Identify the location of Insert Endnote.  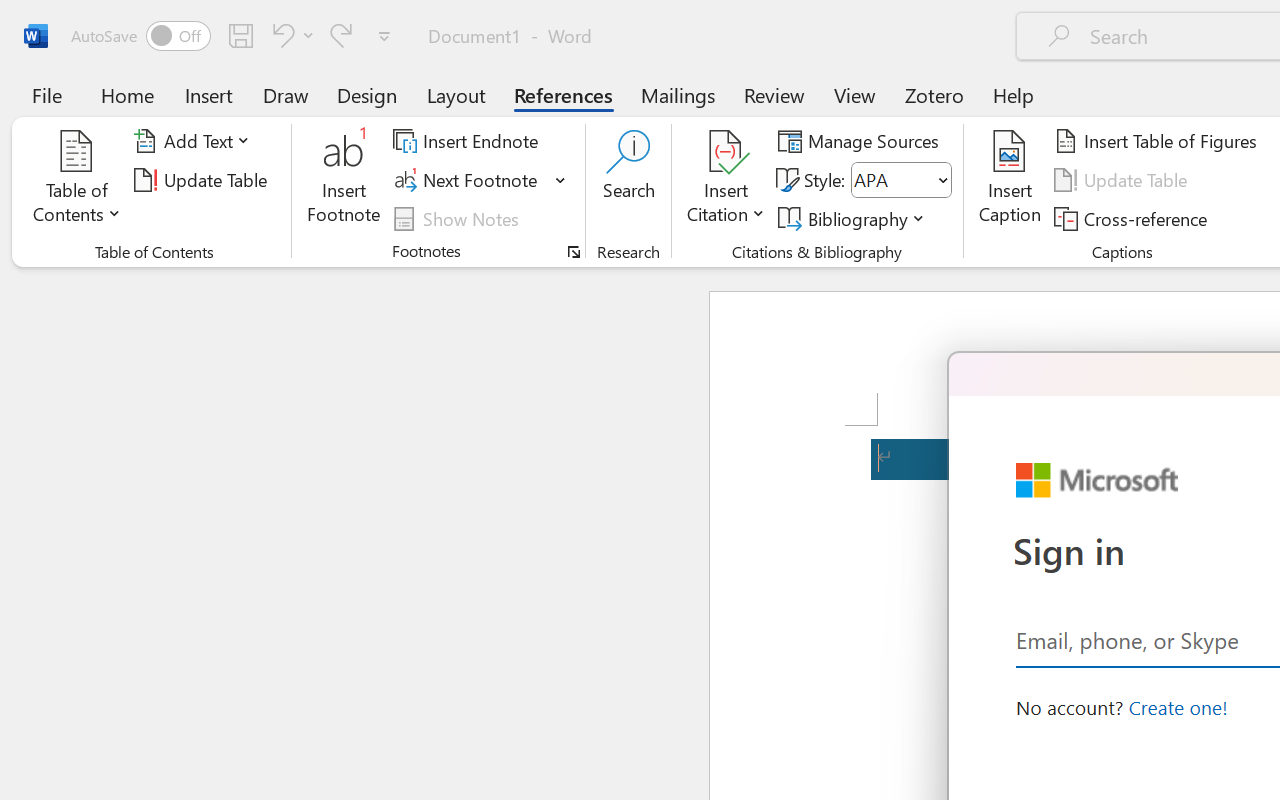
(468, 141).